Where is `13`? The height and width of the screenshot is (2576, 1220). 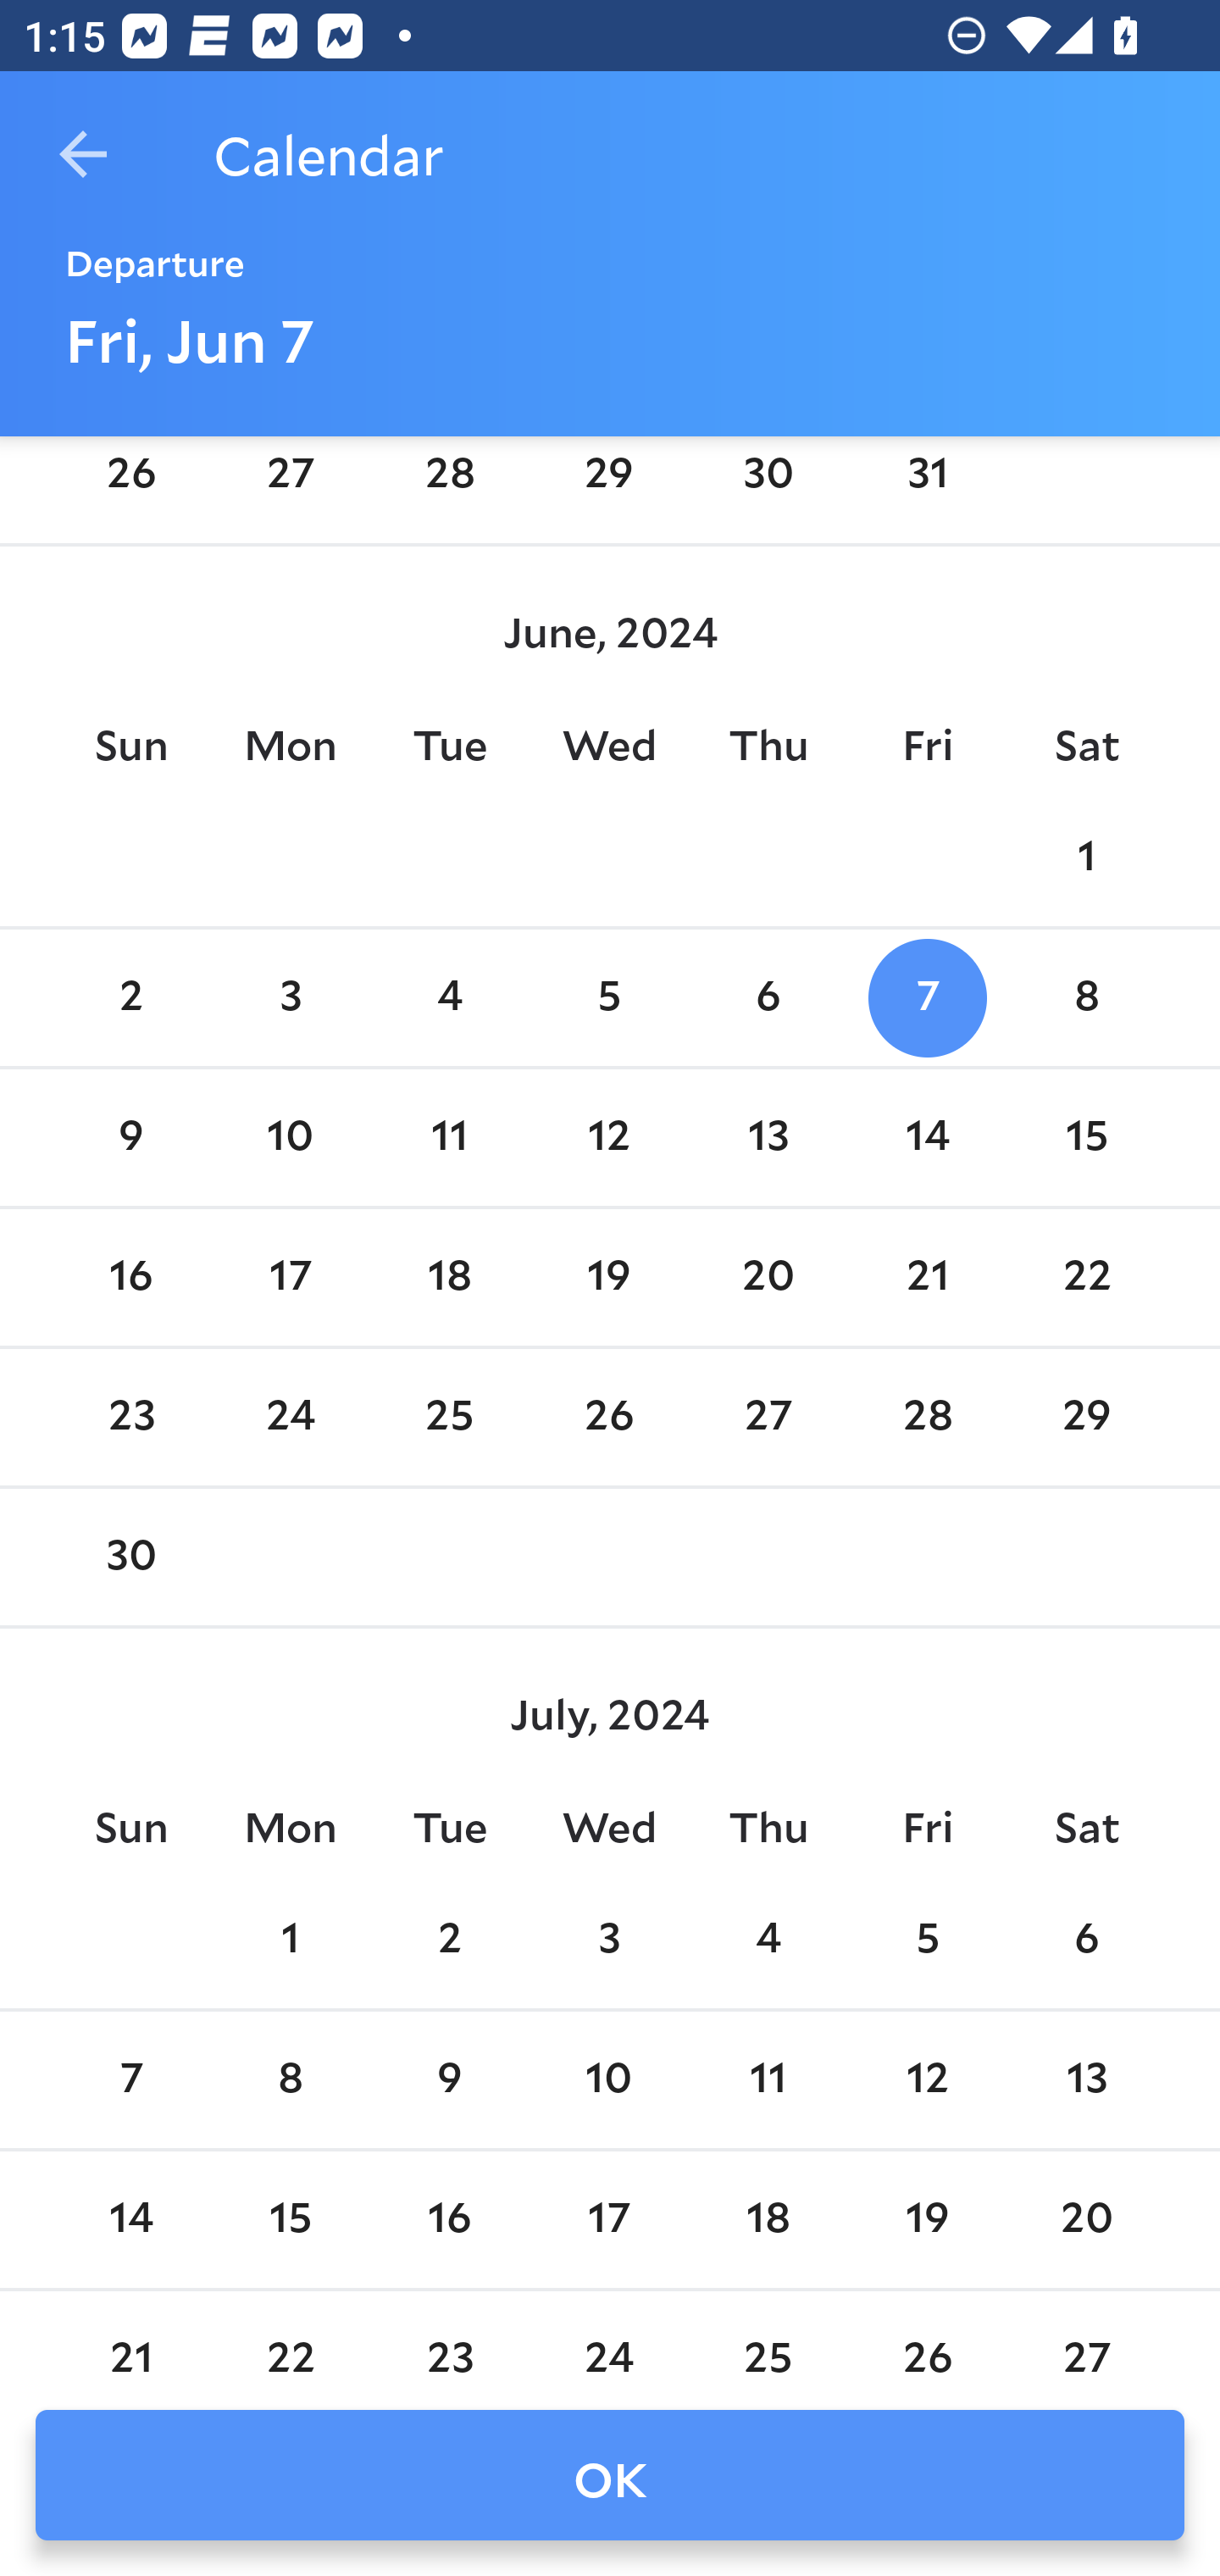 13 is located at coordinates (1086, 2081).